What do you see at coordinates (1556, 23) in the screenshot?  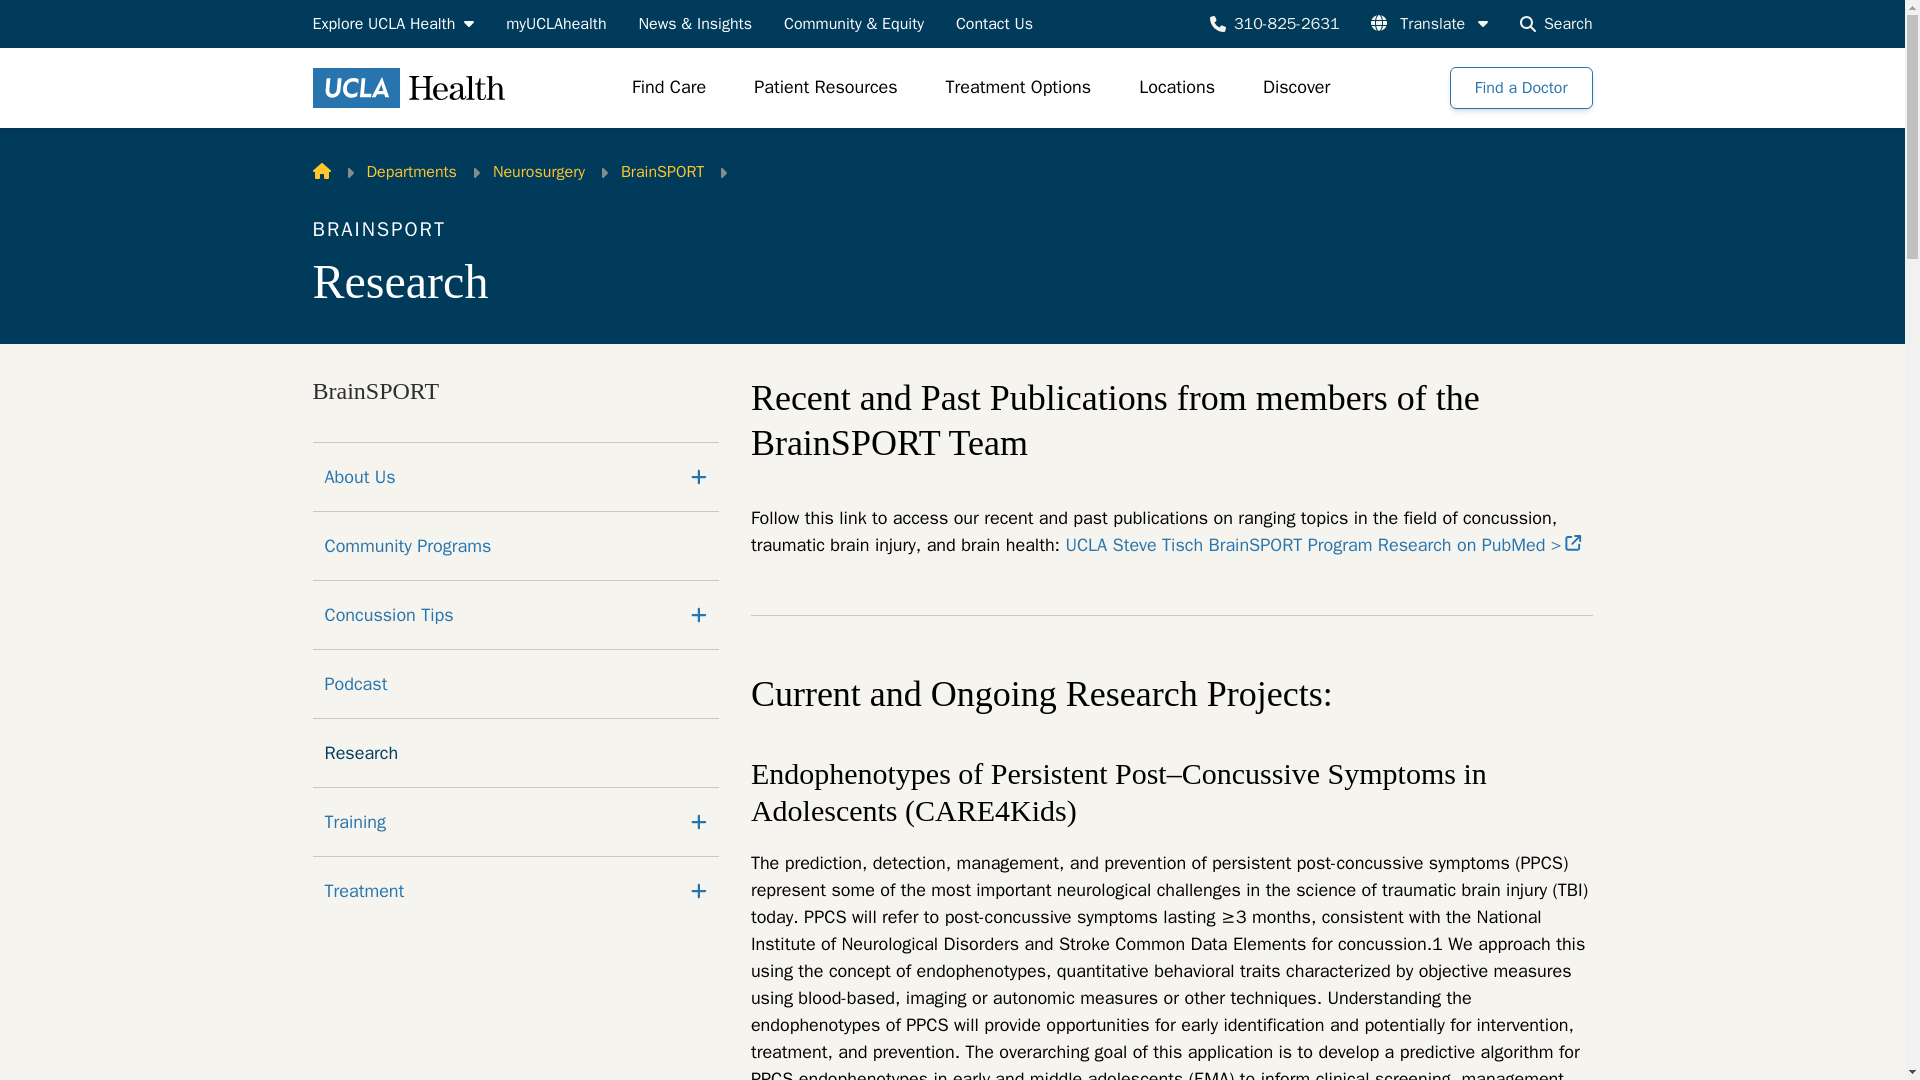 I see `Search` at bounding box center [1556, 23].